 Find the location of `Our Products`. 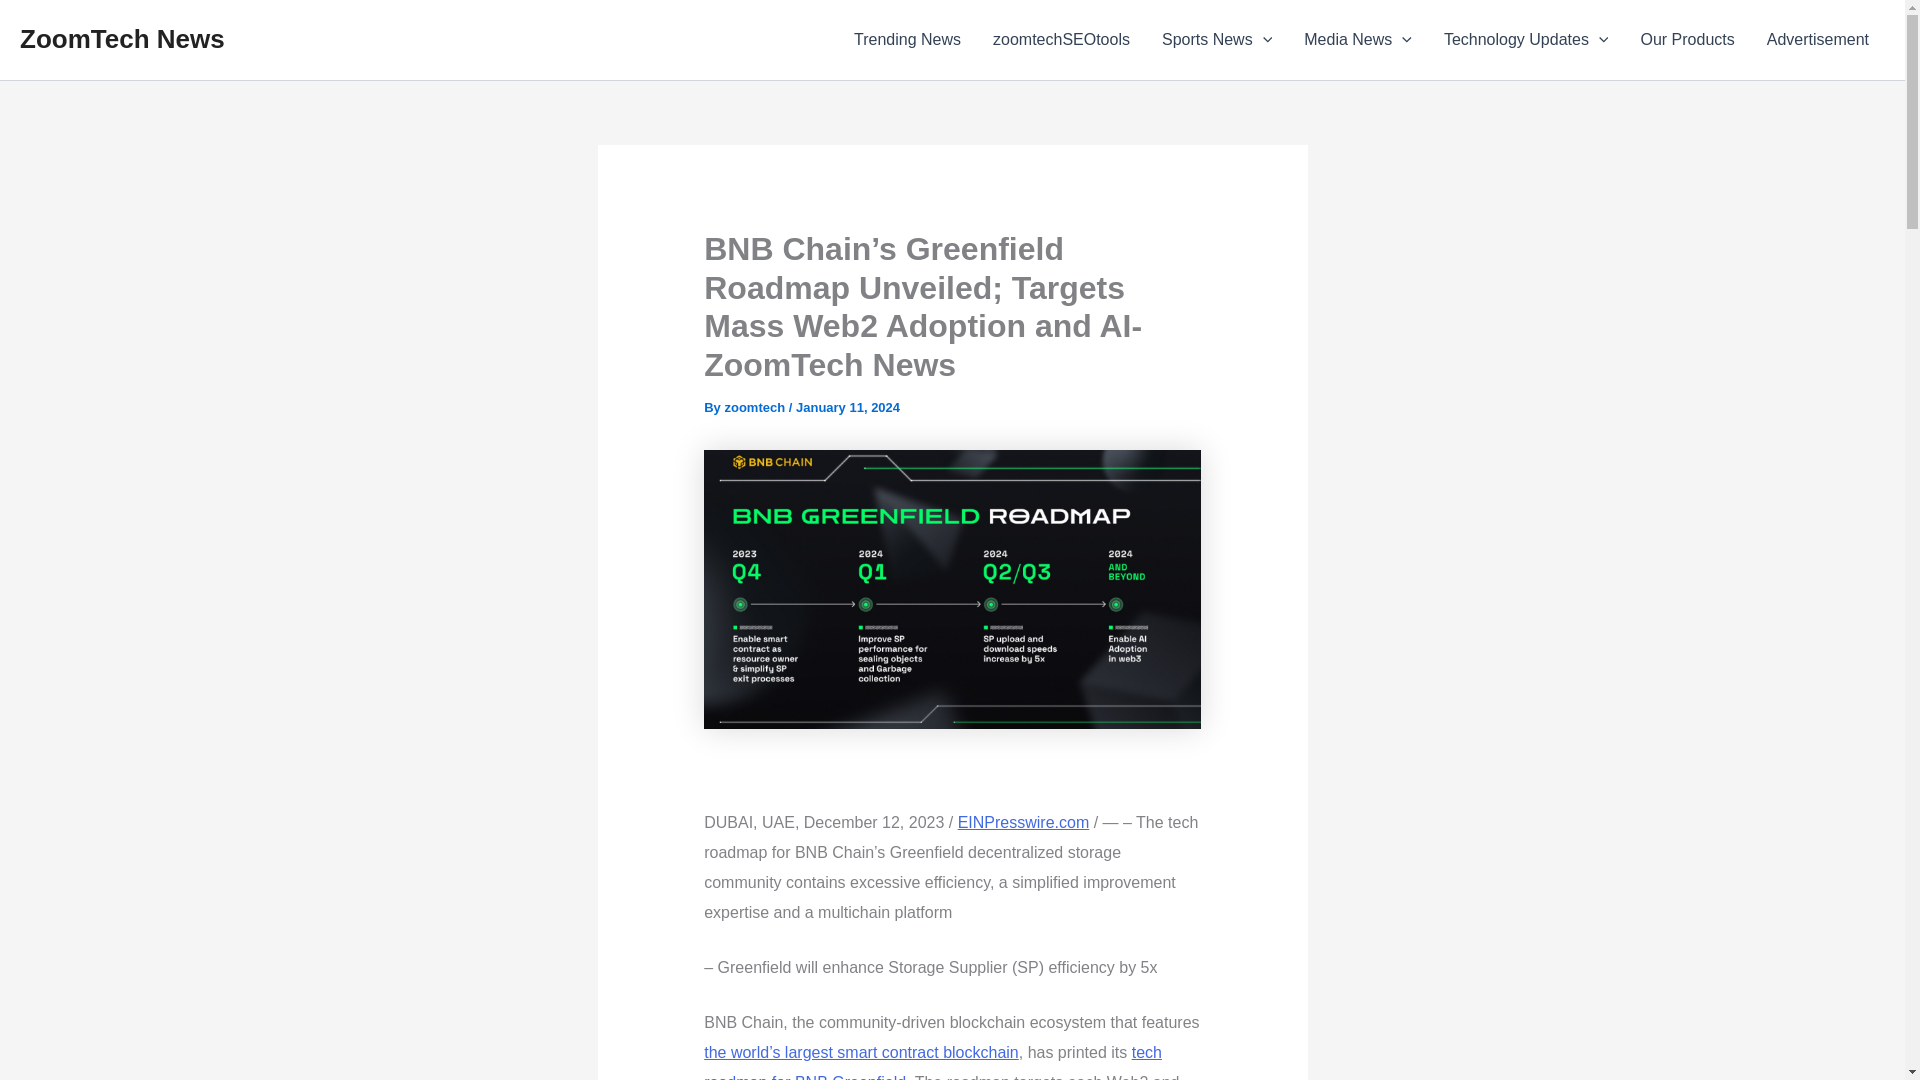

Our Products is located at coordinates (1686, 40).